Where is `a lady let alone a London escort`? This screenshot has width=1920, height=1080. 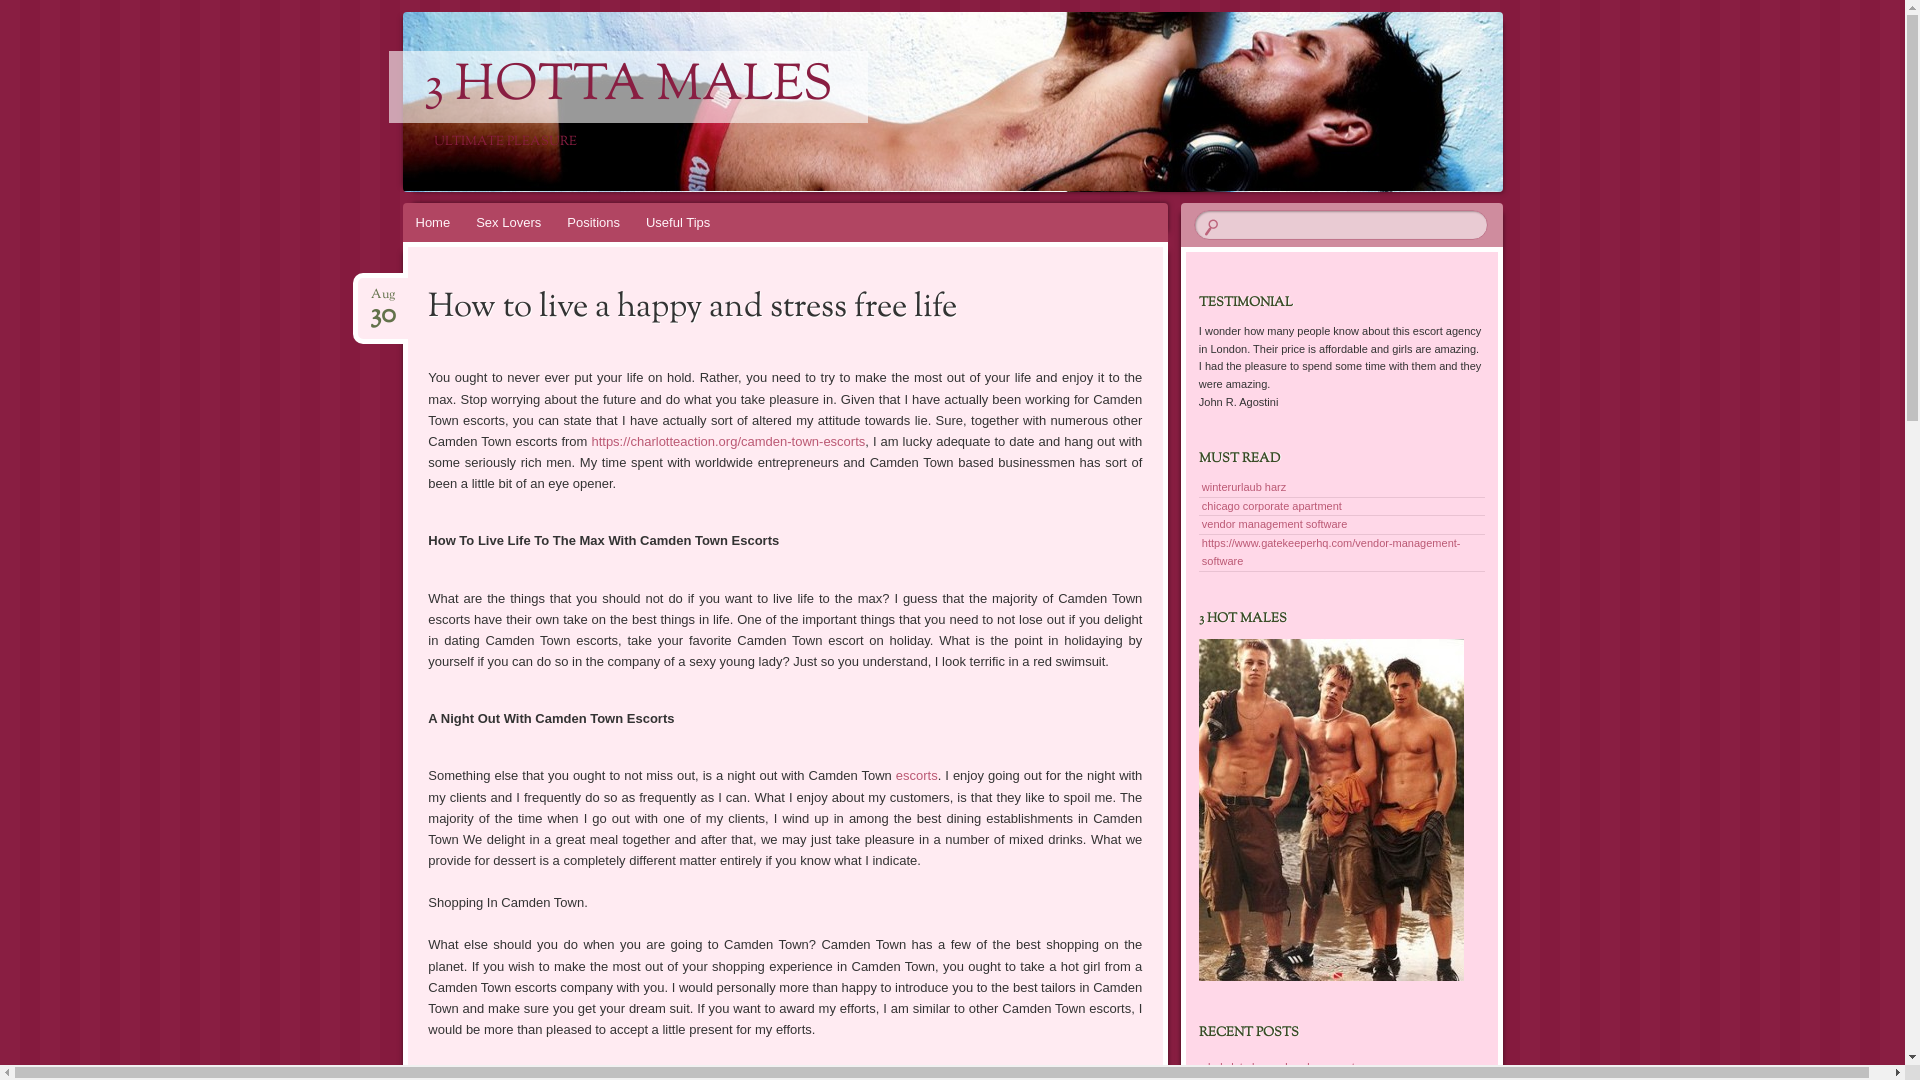
a lady let alone a London escort is located at coordinates (1277, 1067).